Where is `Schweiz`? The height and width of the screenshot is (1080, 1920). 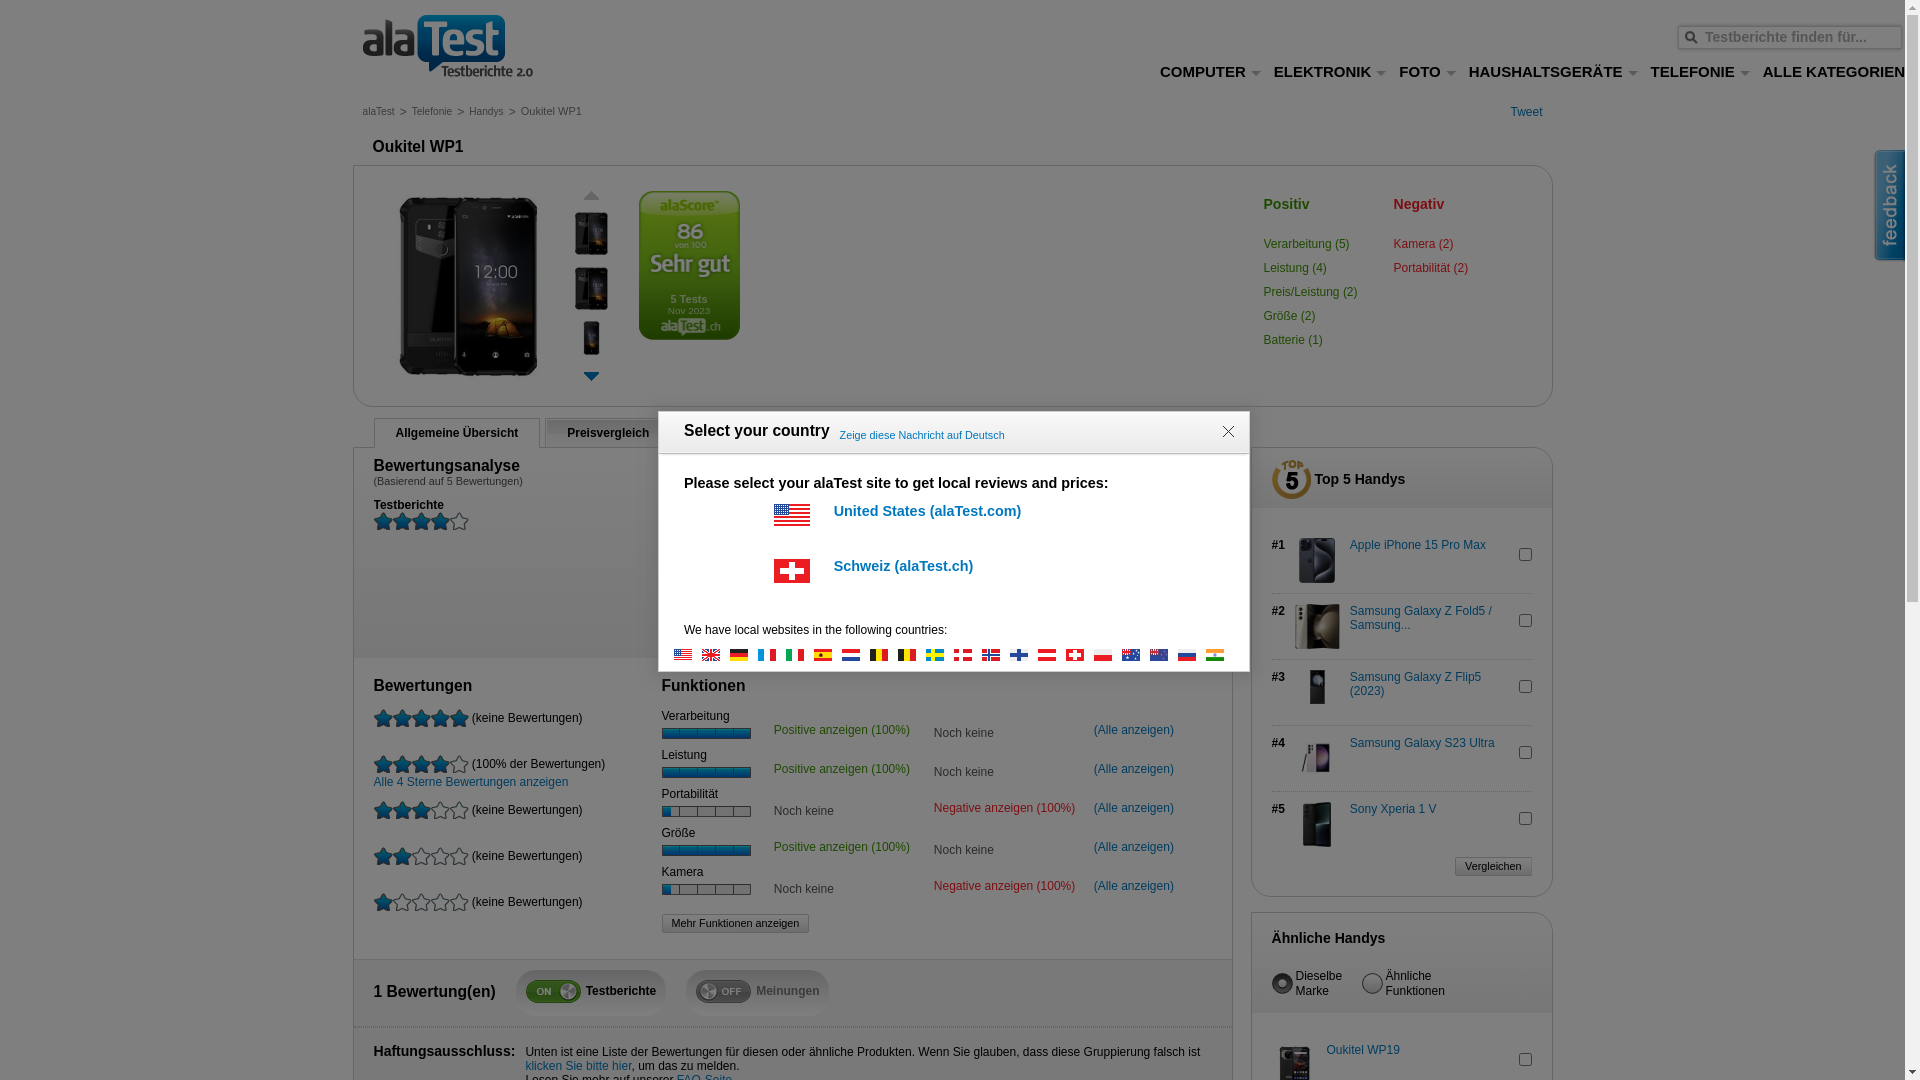
Schweiz is located at coordinates (1080, 654).